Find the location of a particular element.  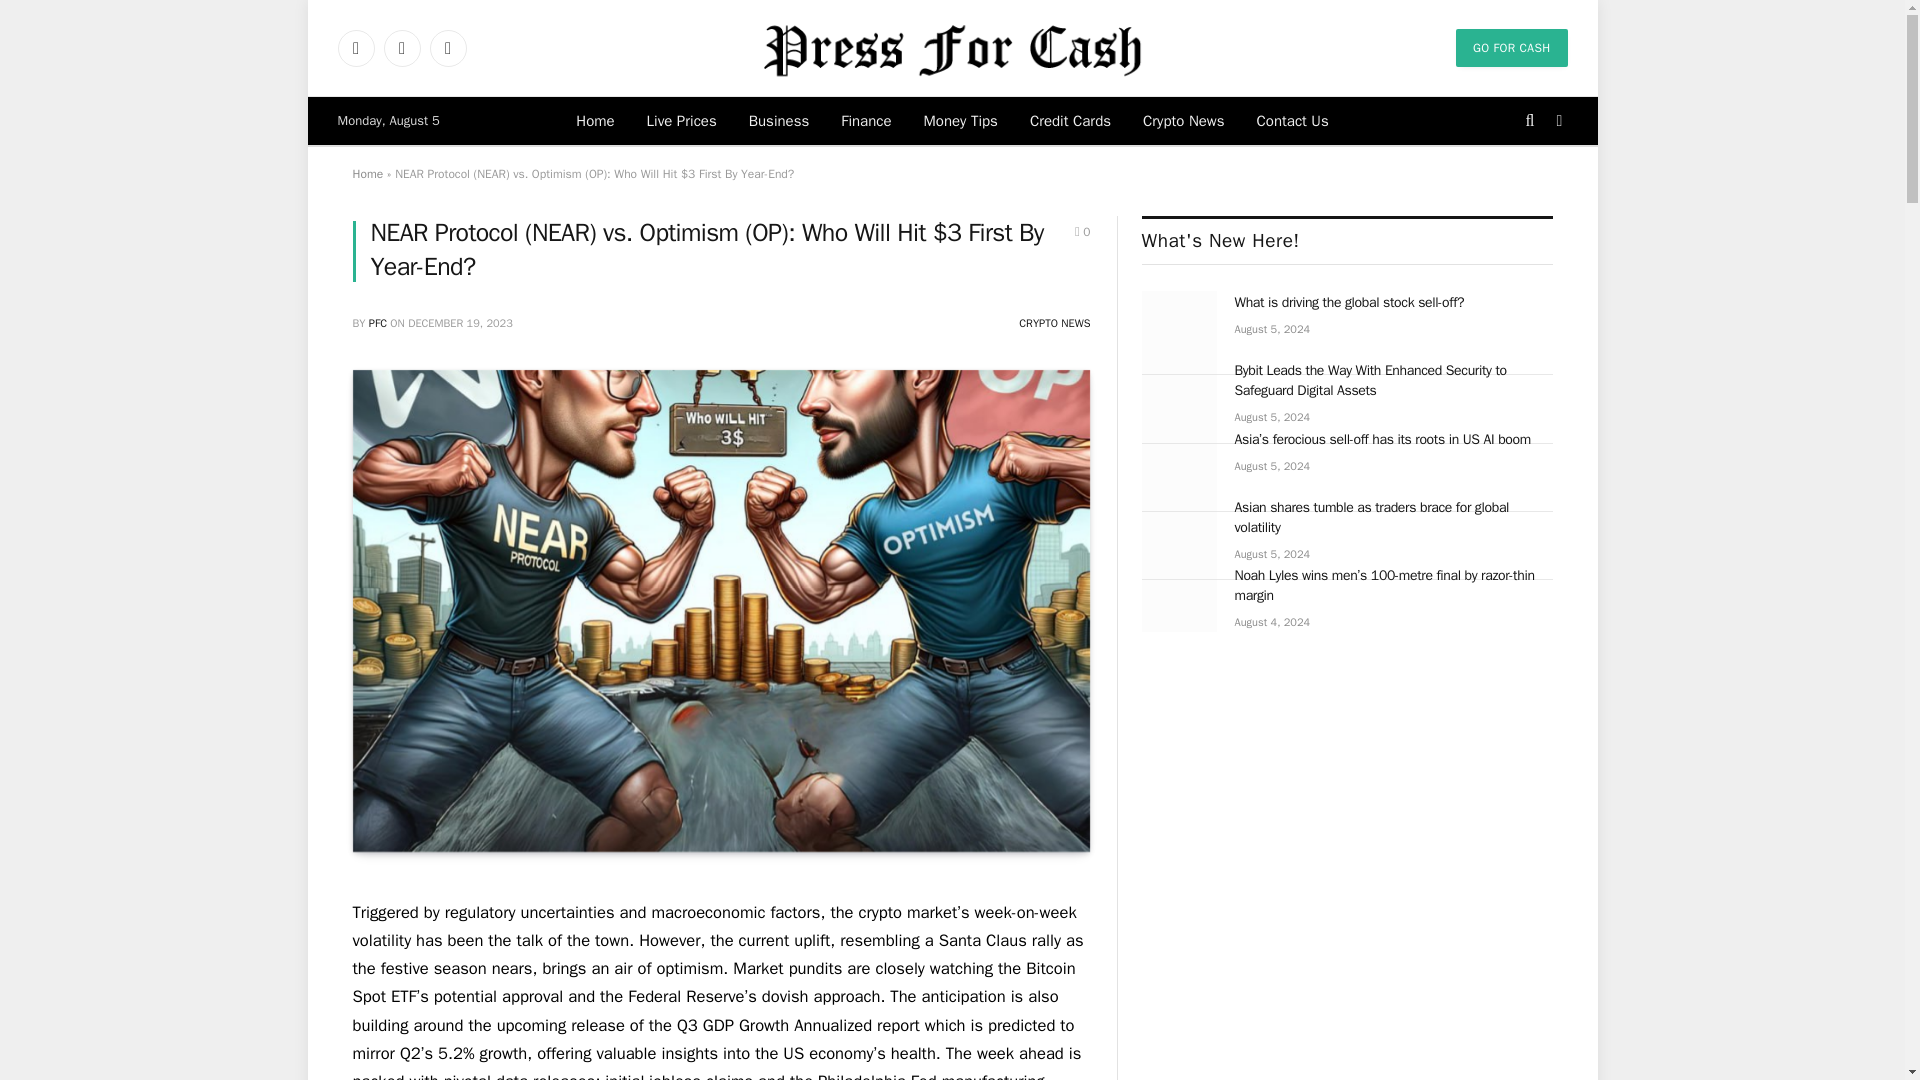

Facebook is located at coordinates (356, 48).